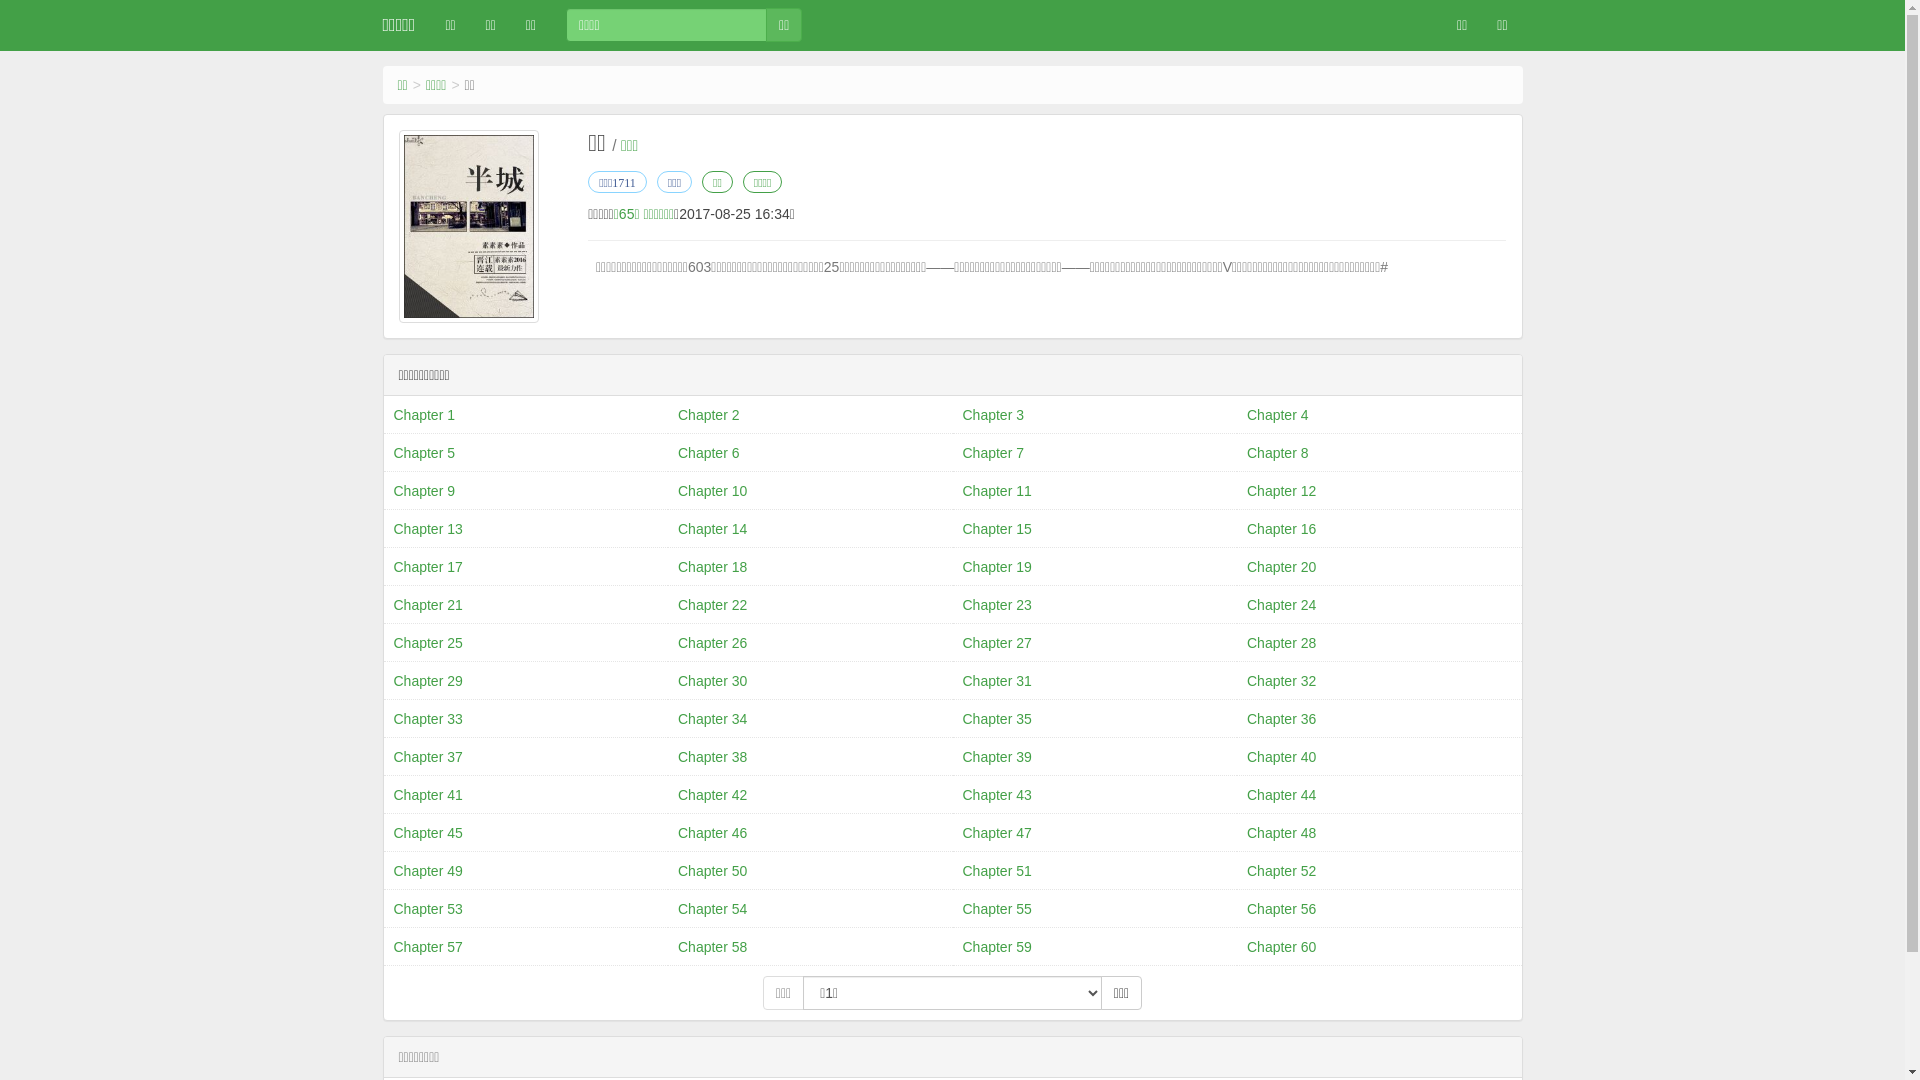 Image resolution: width=1920 pixels, height=1080 pixels. I want to click on Chapter 30, so click(810, 681).